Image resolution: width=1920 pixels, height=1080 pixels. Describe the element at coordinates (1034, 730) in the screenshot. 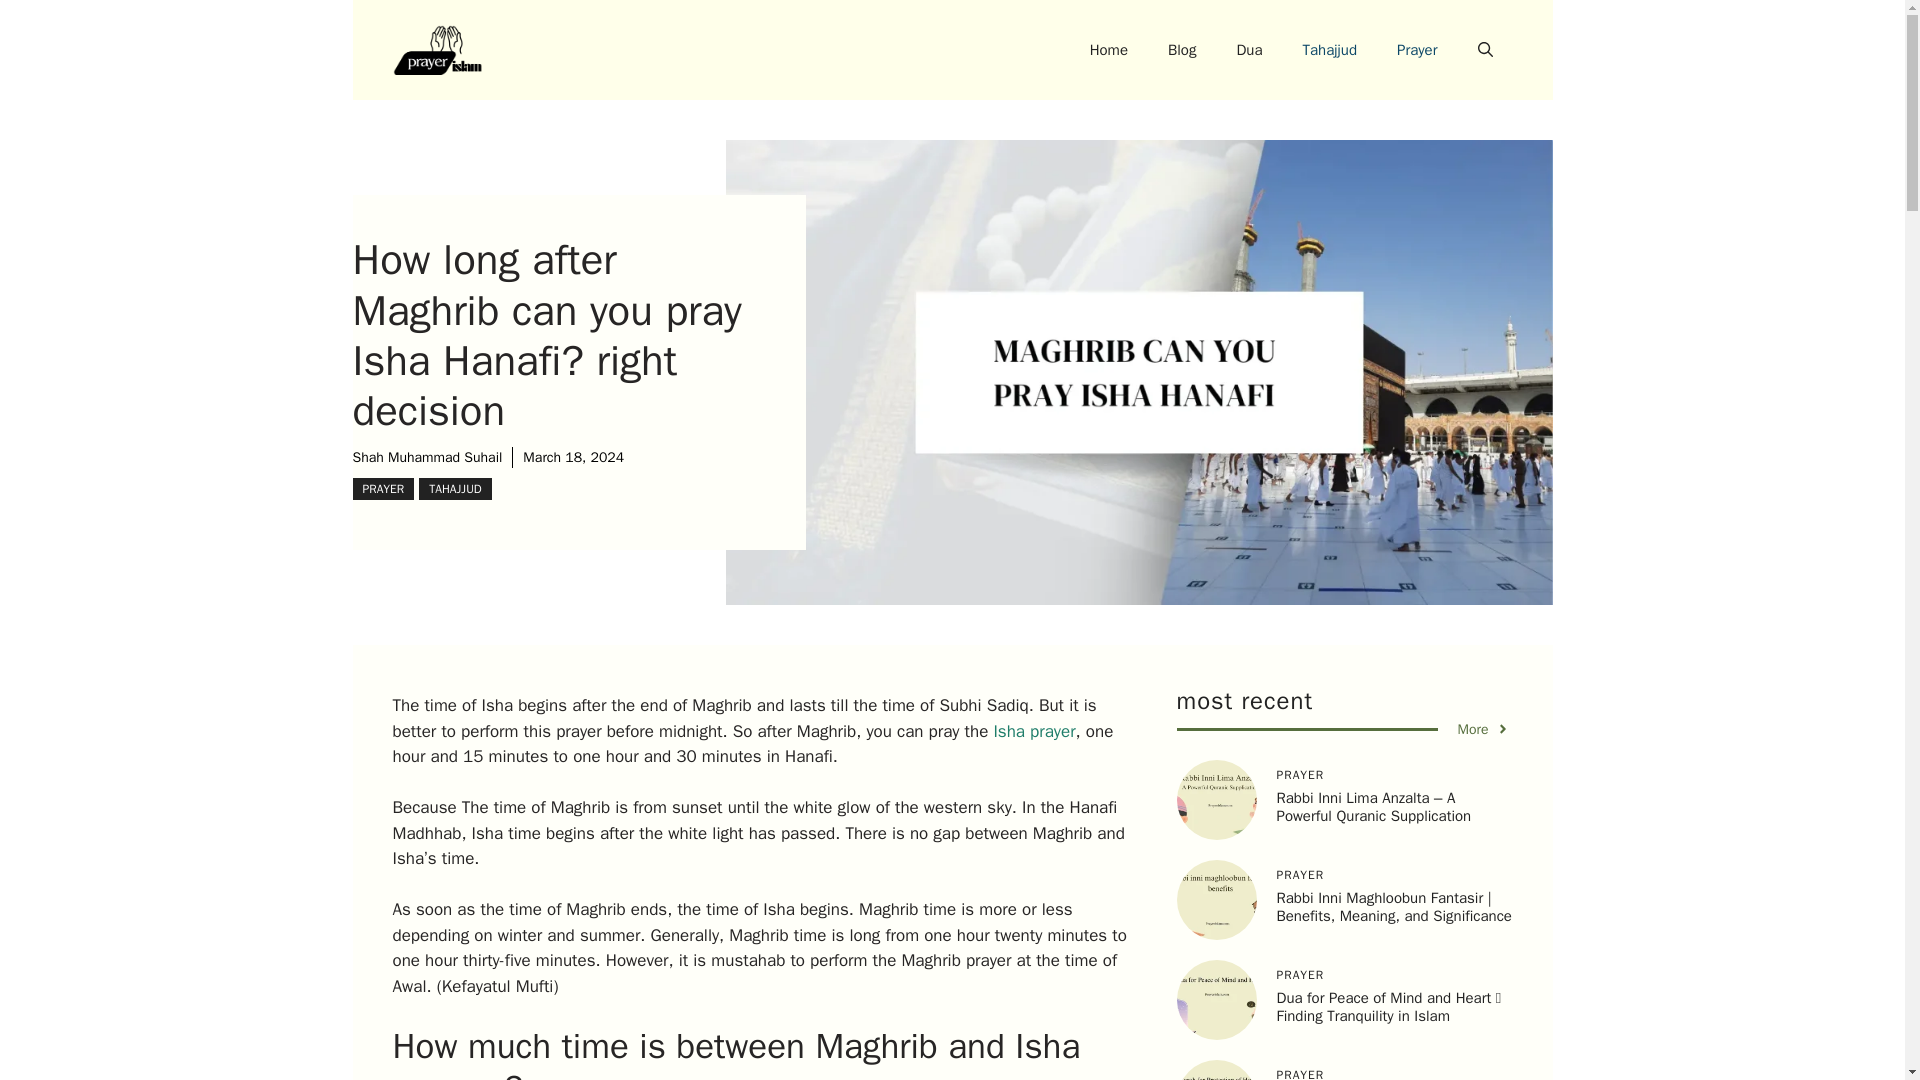

I see `Isha prayer` at that location.